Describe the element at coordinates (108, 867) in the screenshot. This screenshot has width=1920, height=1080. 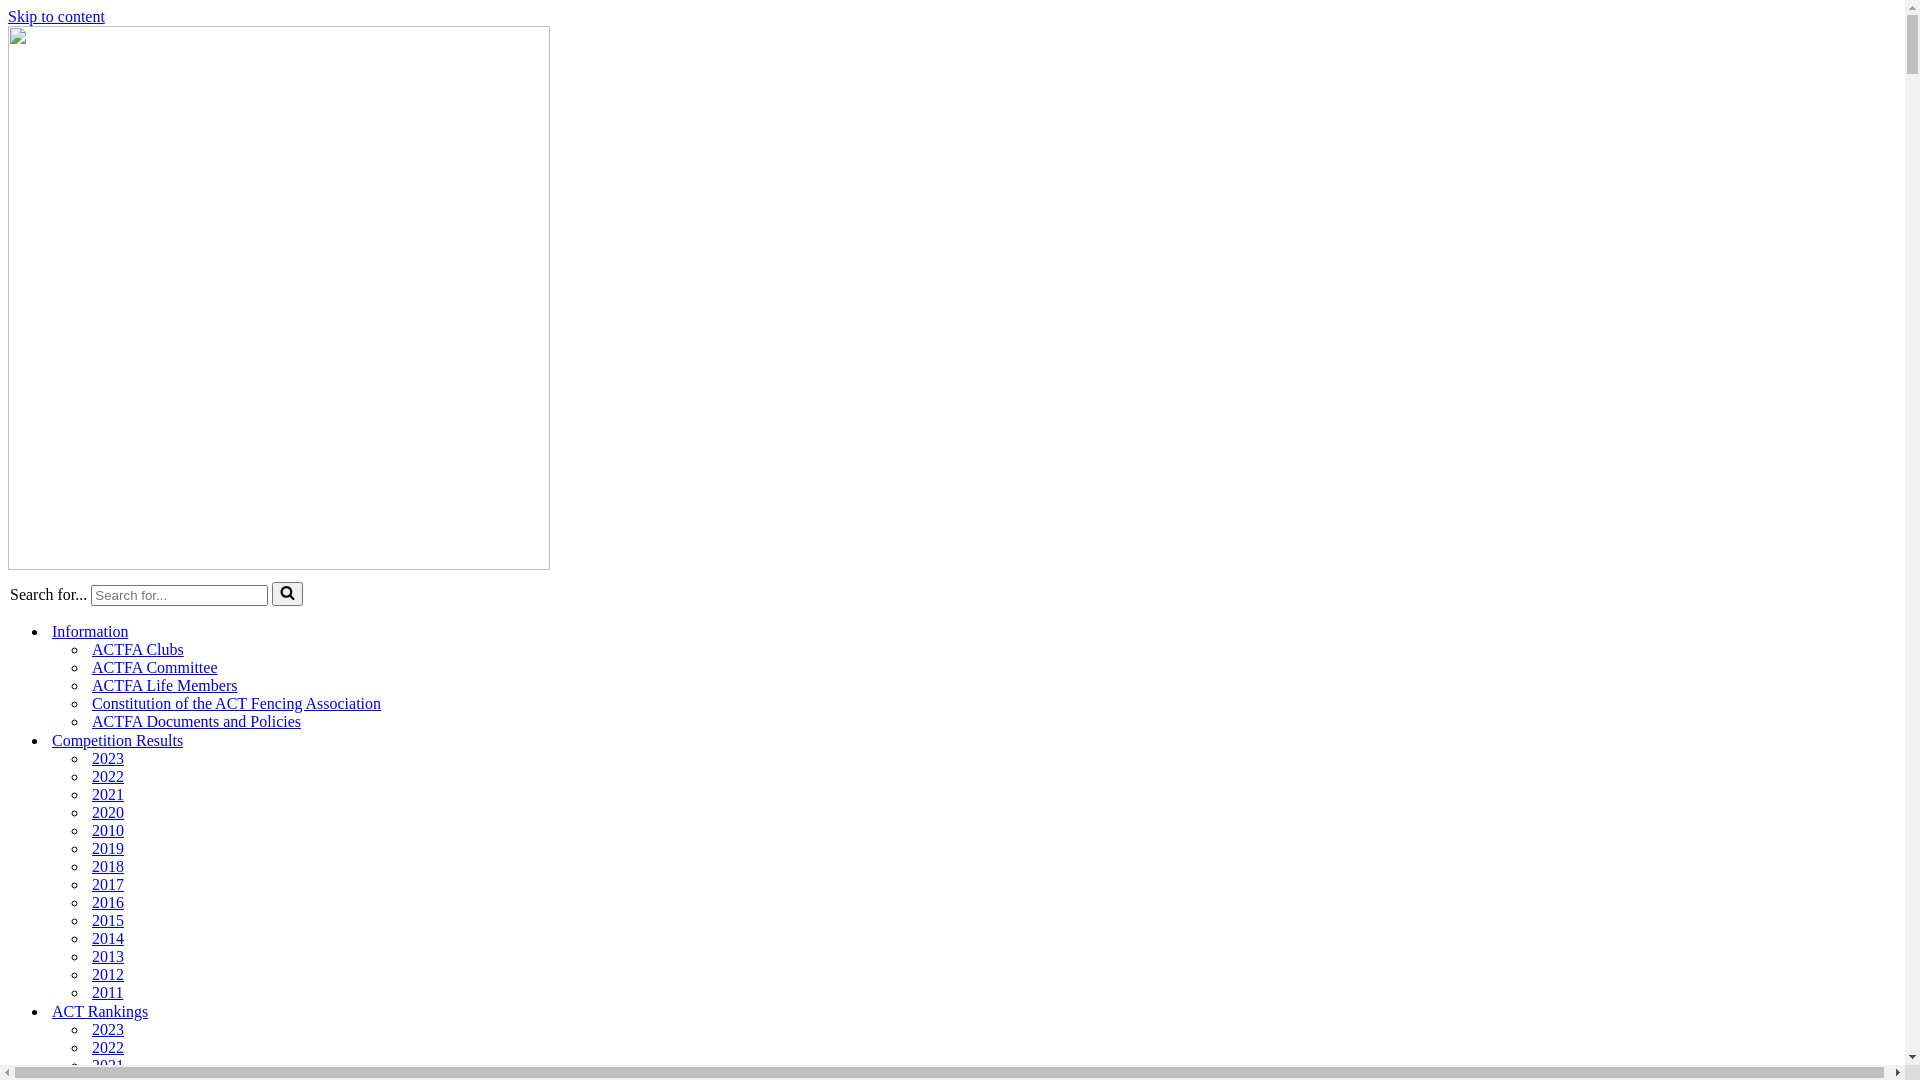
I see `2018` at that location.